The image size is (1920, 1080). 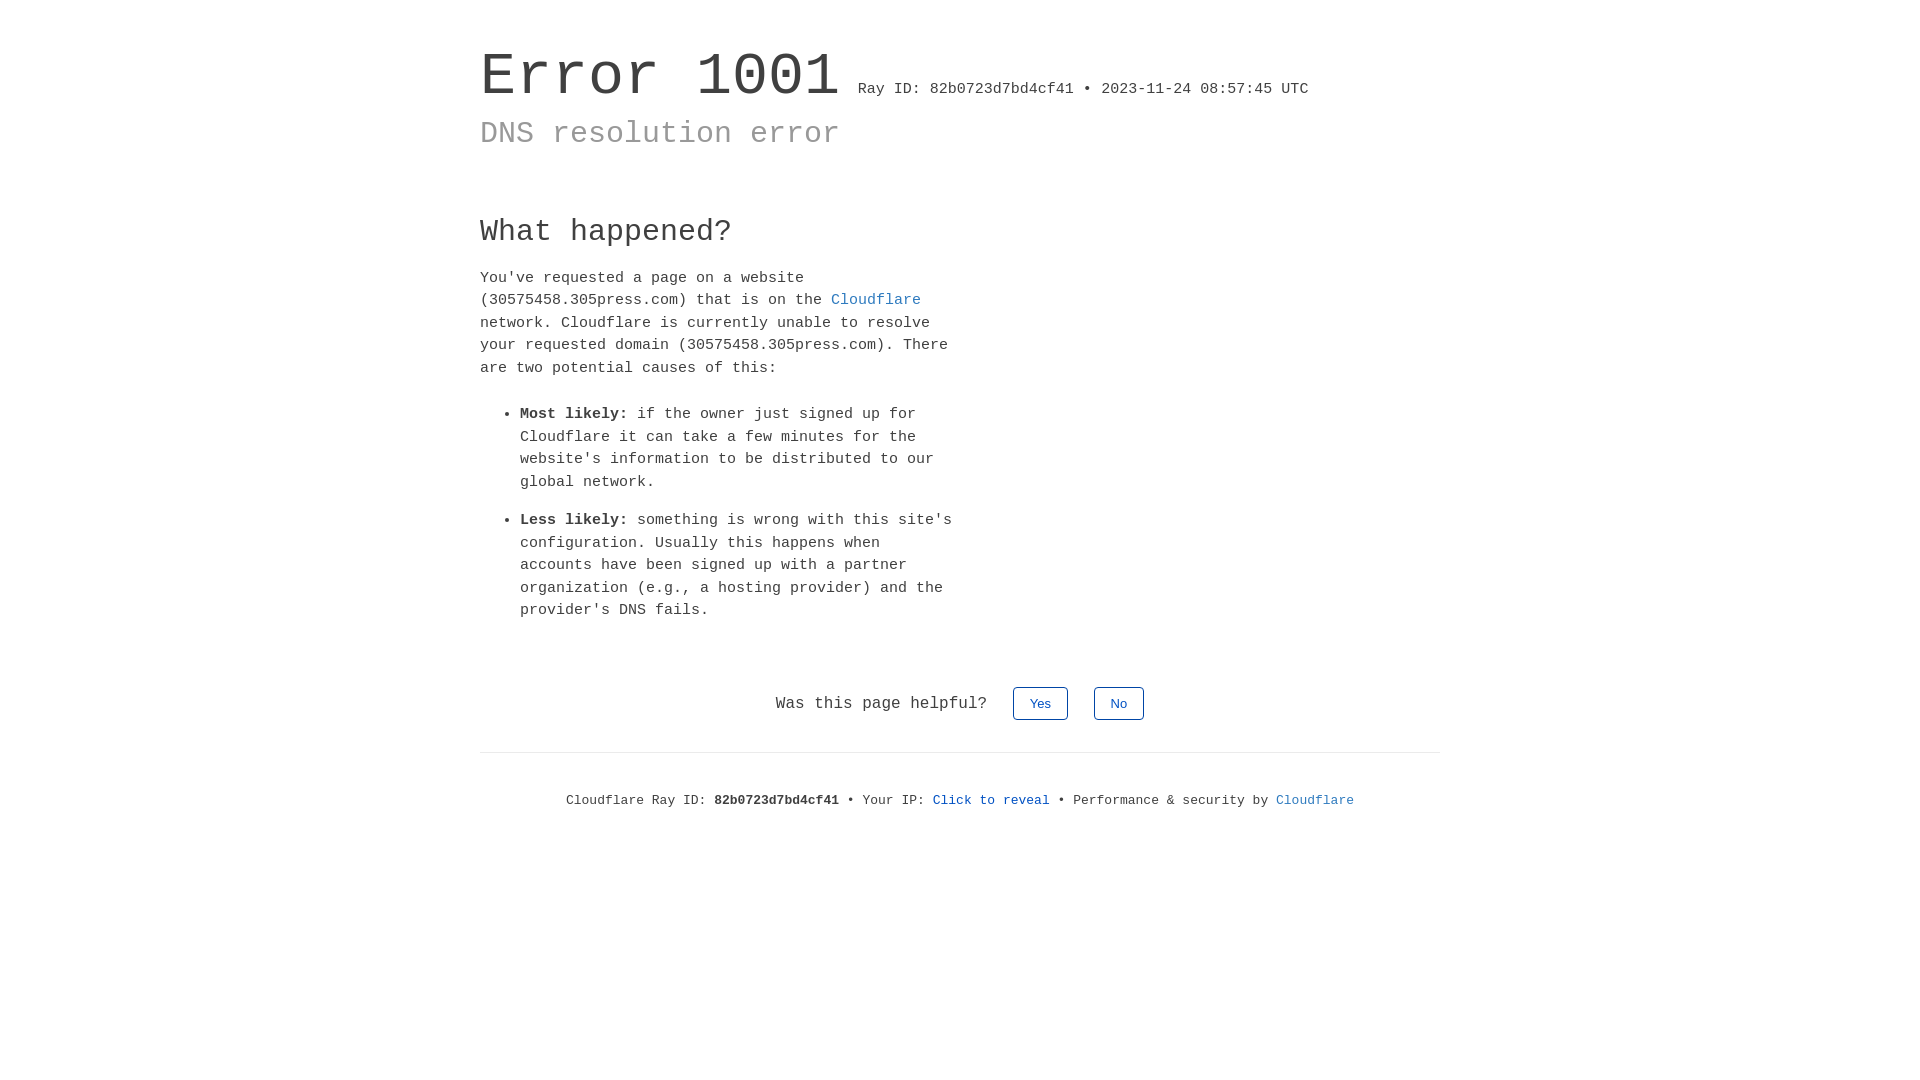 What do you see at coordinates (992, 800) in the screenshot?
I see `Click to reveal` at bounding box center [992, 800].